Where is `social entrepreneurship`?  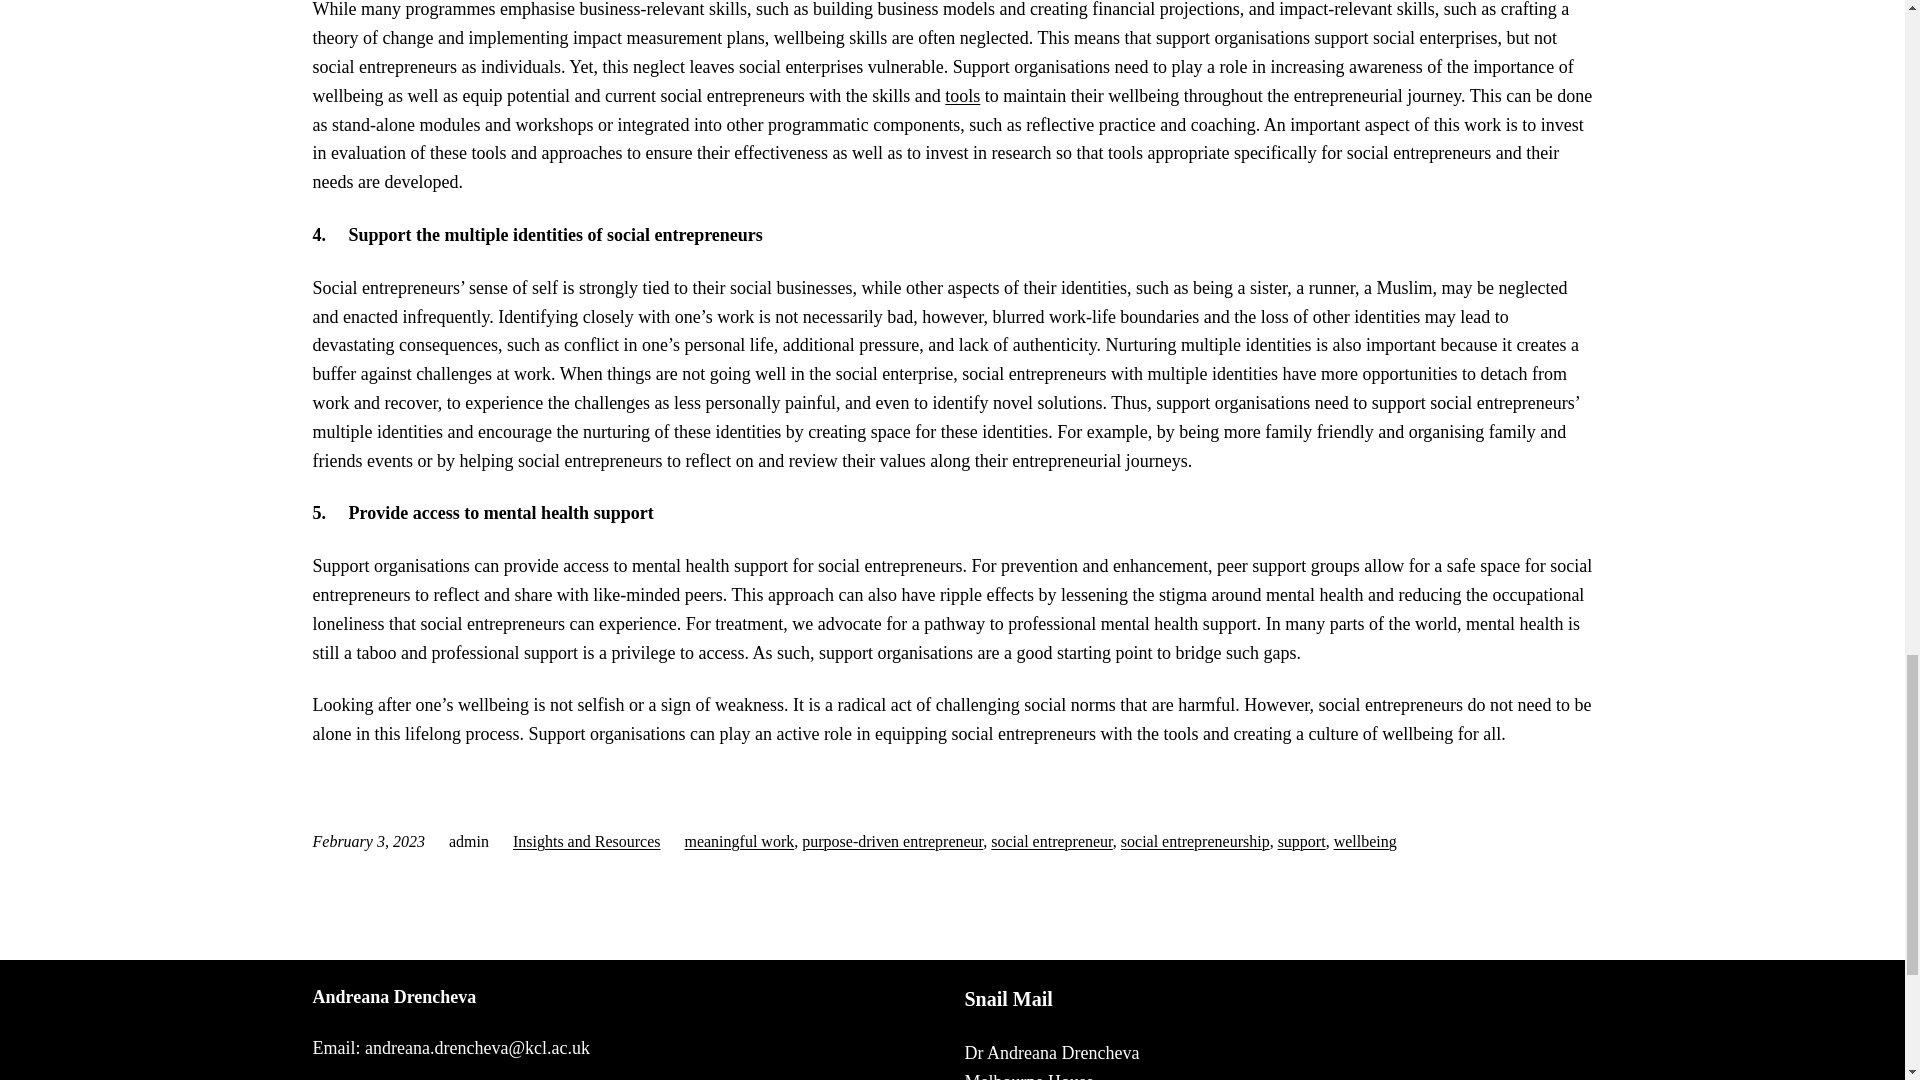
social entrepreneurship is located at coordinates (1195, 840).